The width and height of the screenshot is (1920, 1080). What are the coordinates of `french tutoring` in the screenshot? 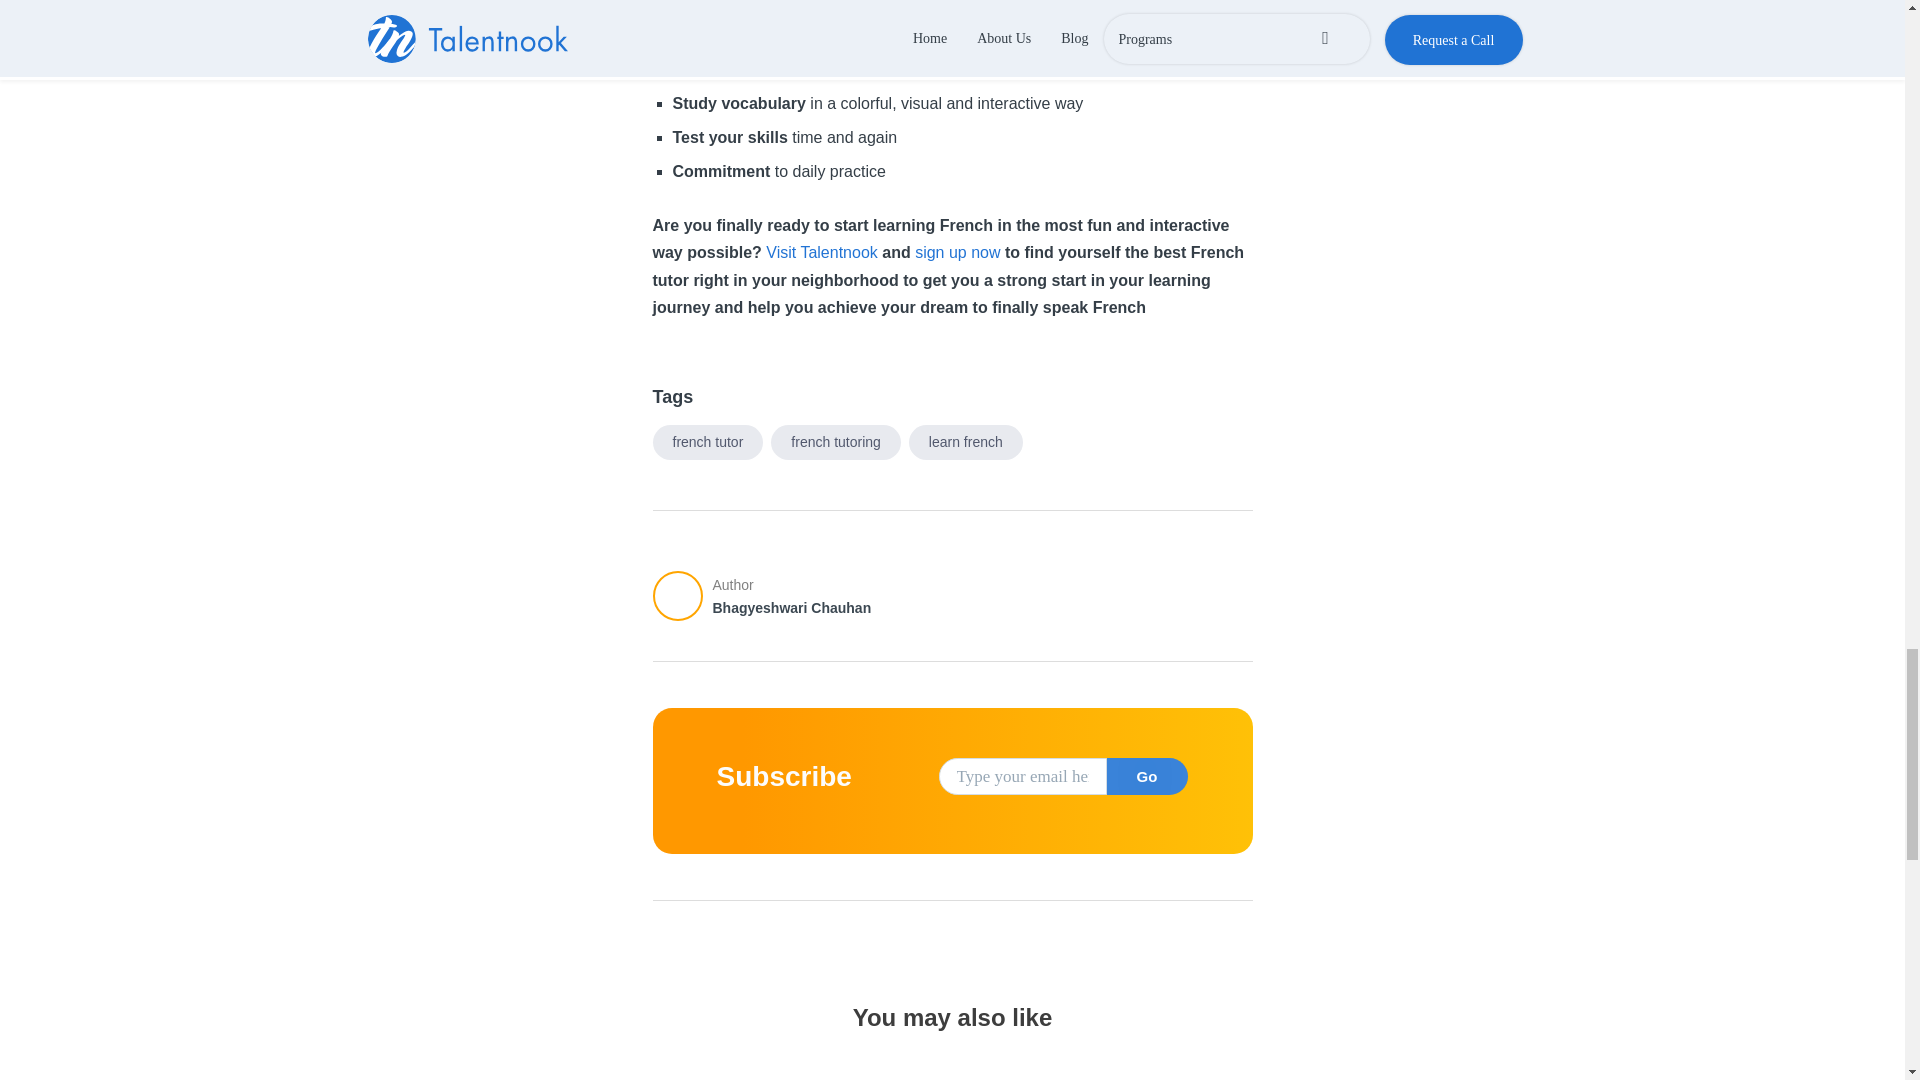 It's located at (836, 443).